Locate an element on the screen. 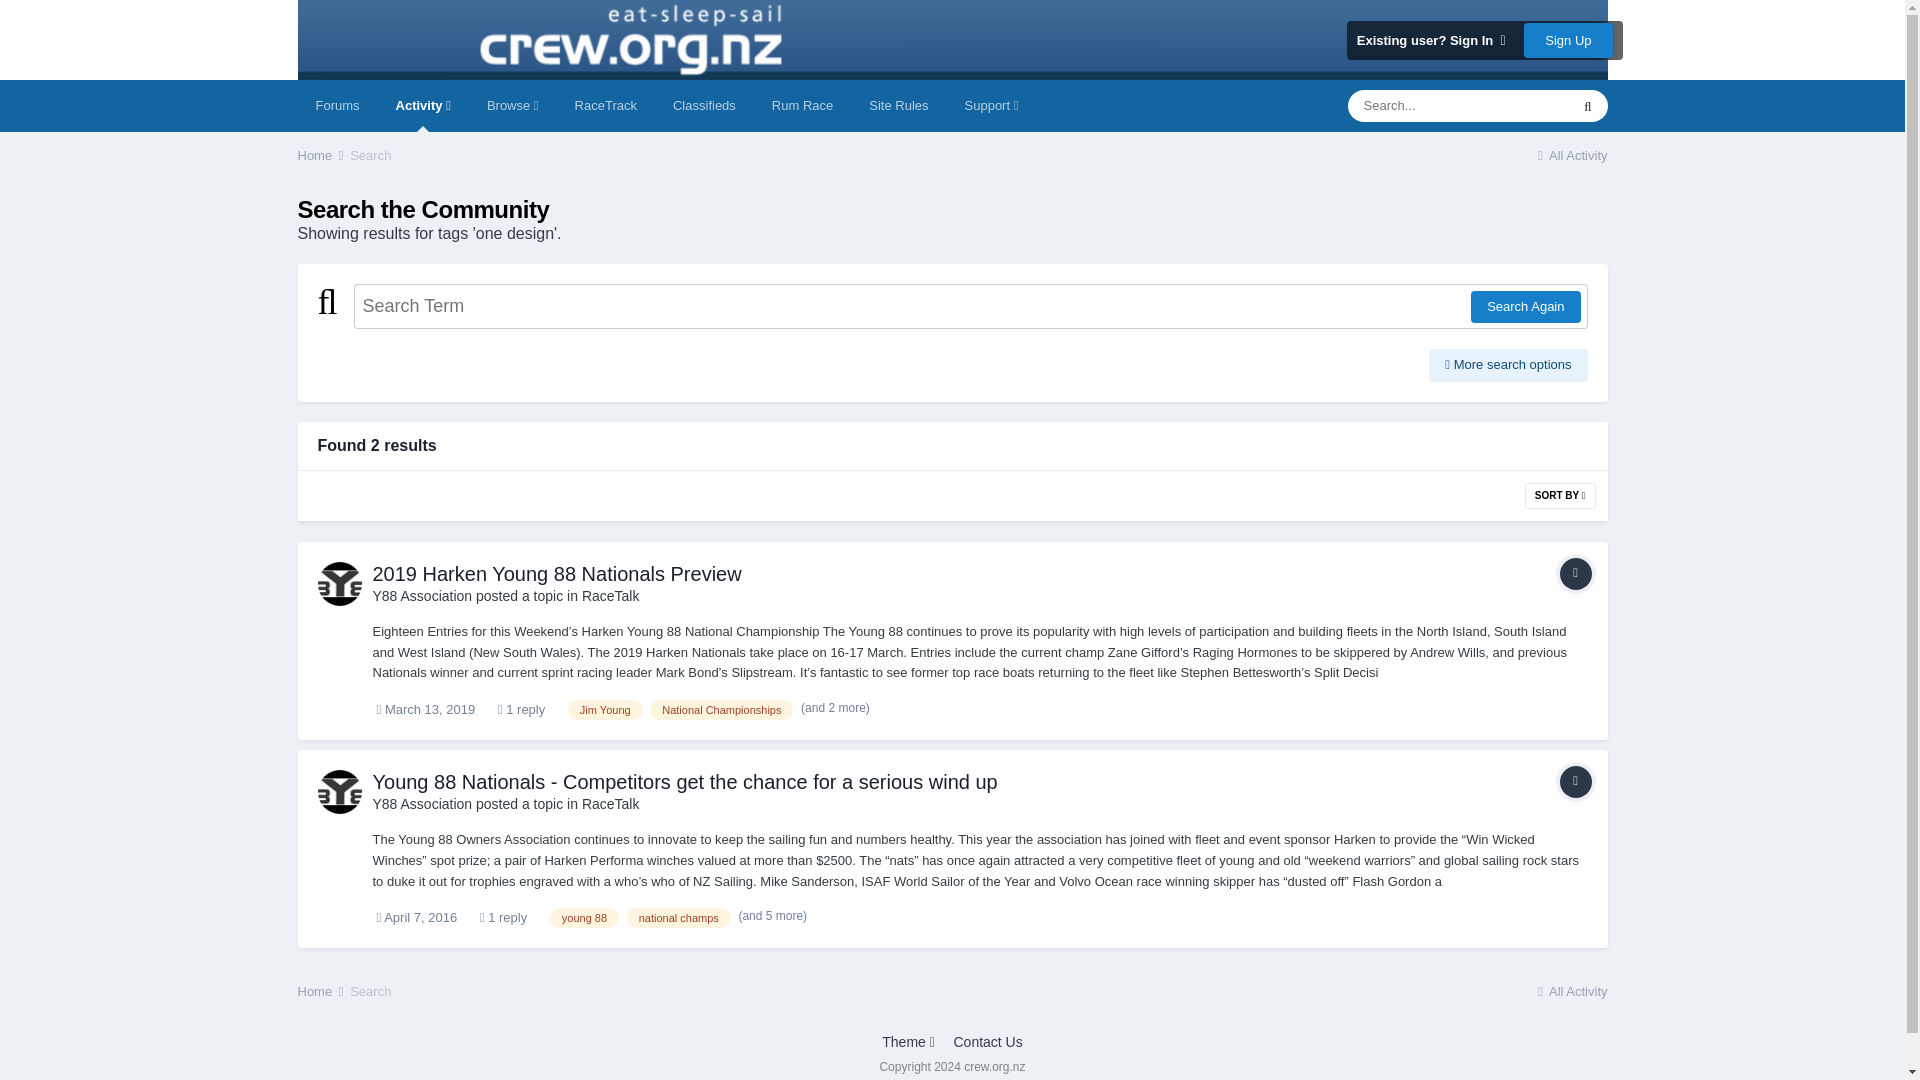 Image resolution: width=1920 pixels, height=1080 pixels. Rum Race is located at coordinates (802, 105).